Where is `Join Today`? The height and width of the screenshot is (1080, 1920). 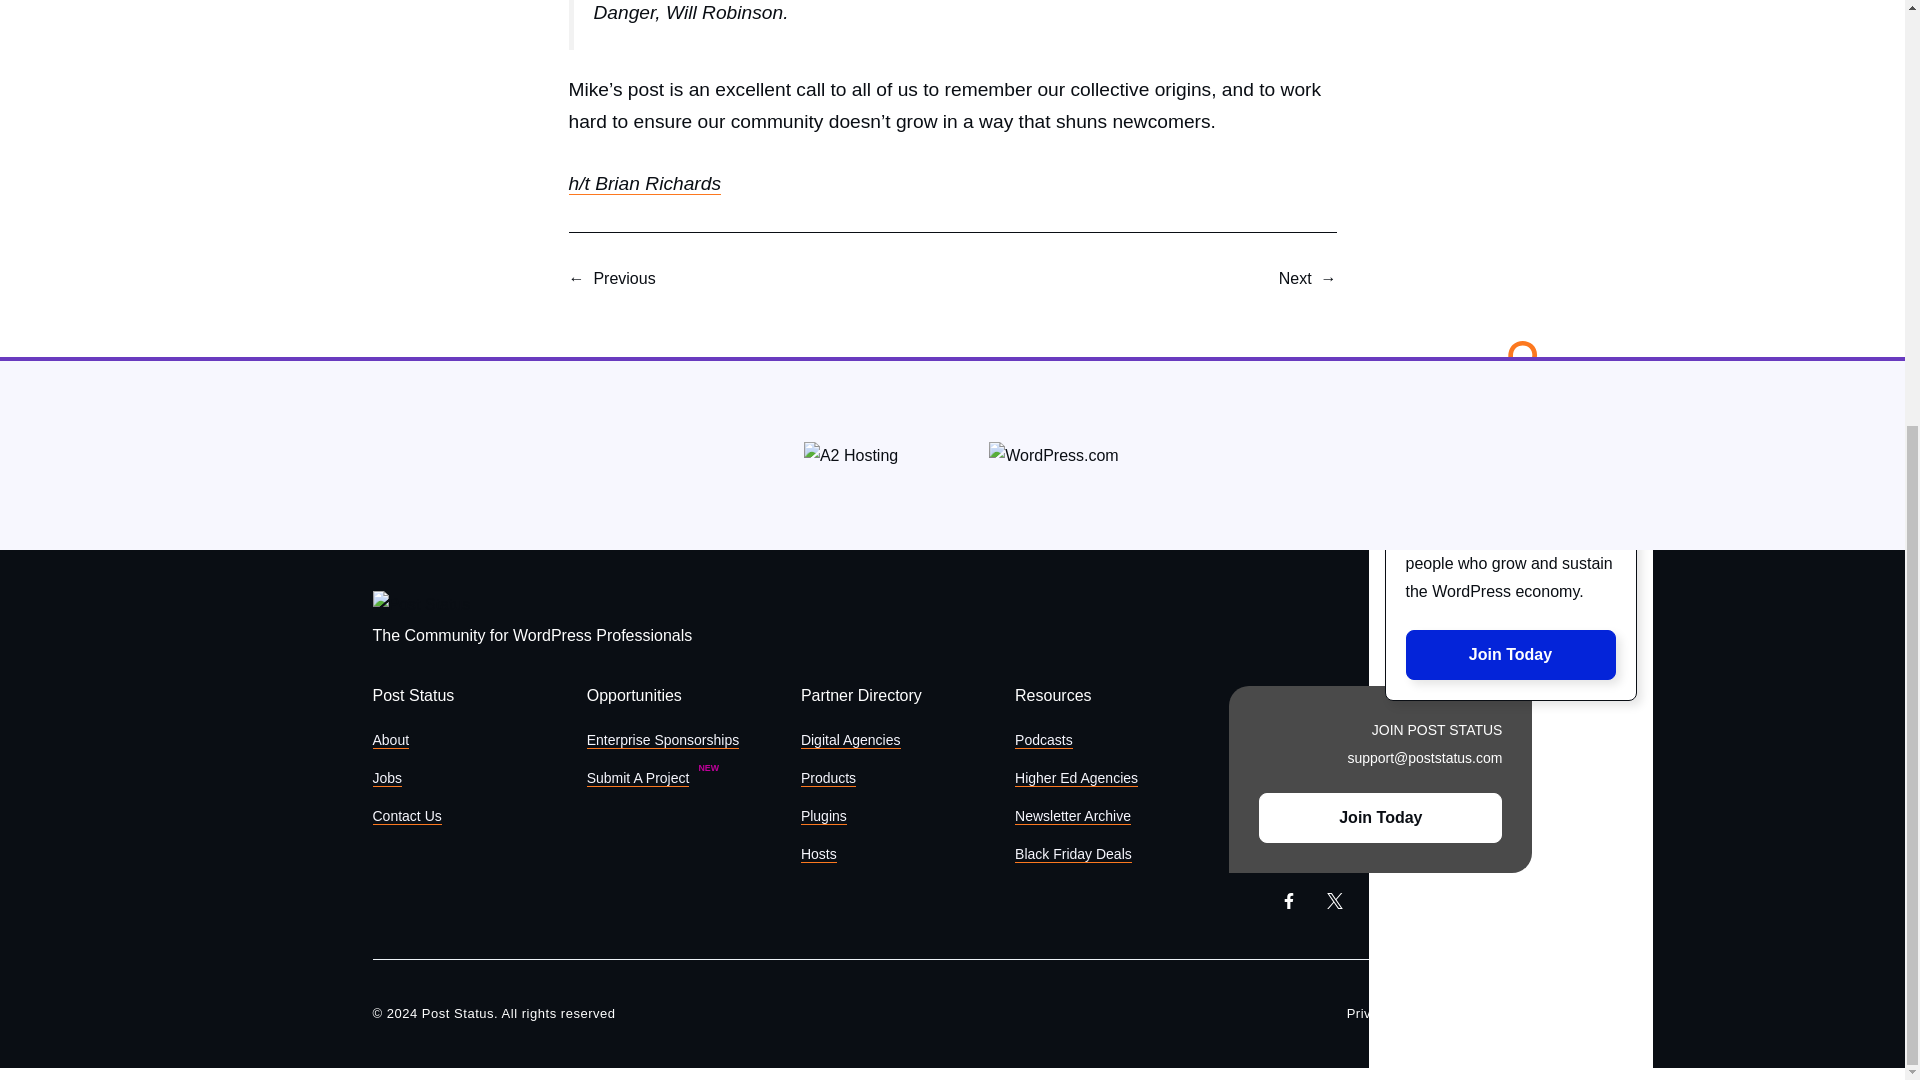
Join Today is located at coordinates (1510, 654).